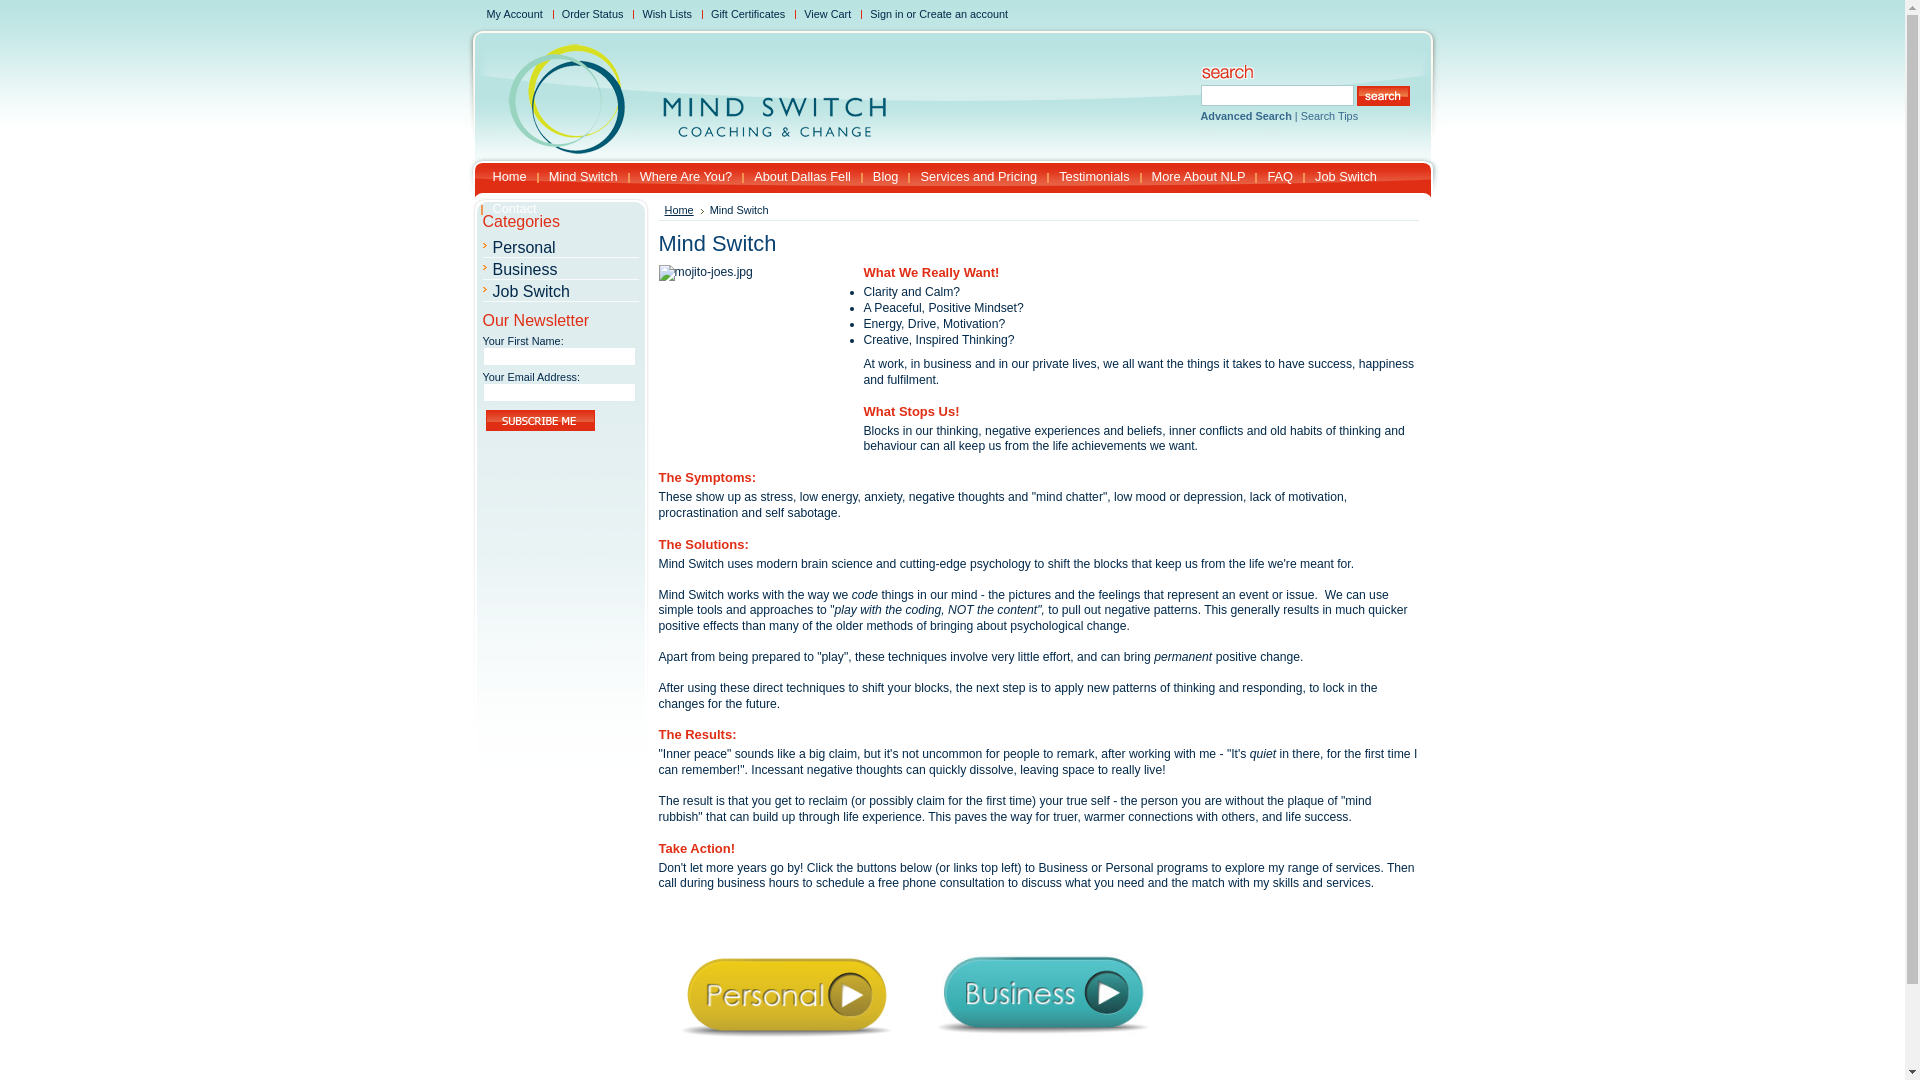  Describe the element at coordinates (748, 364) in the screenshot. I see `mojito-joes.jpg` at that location.